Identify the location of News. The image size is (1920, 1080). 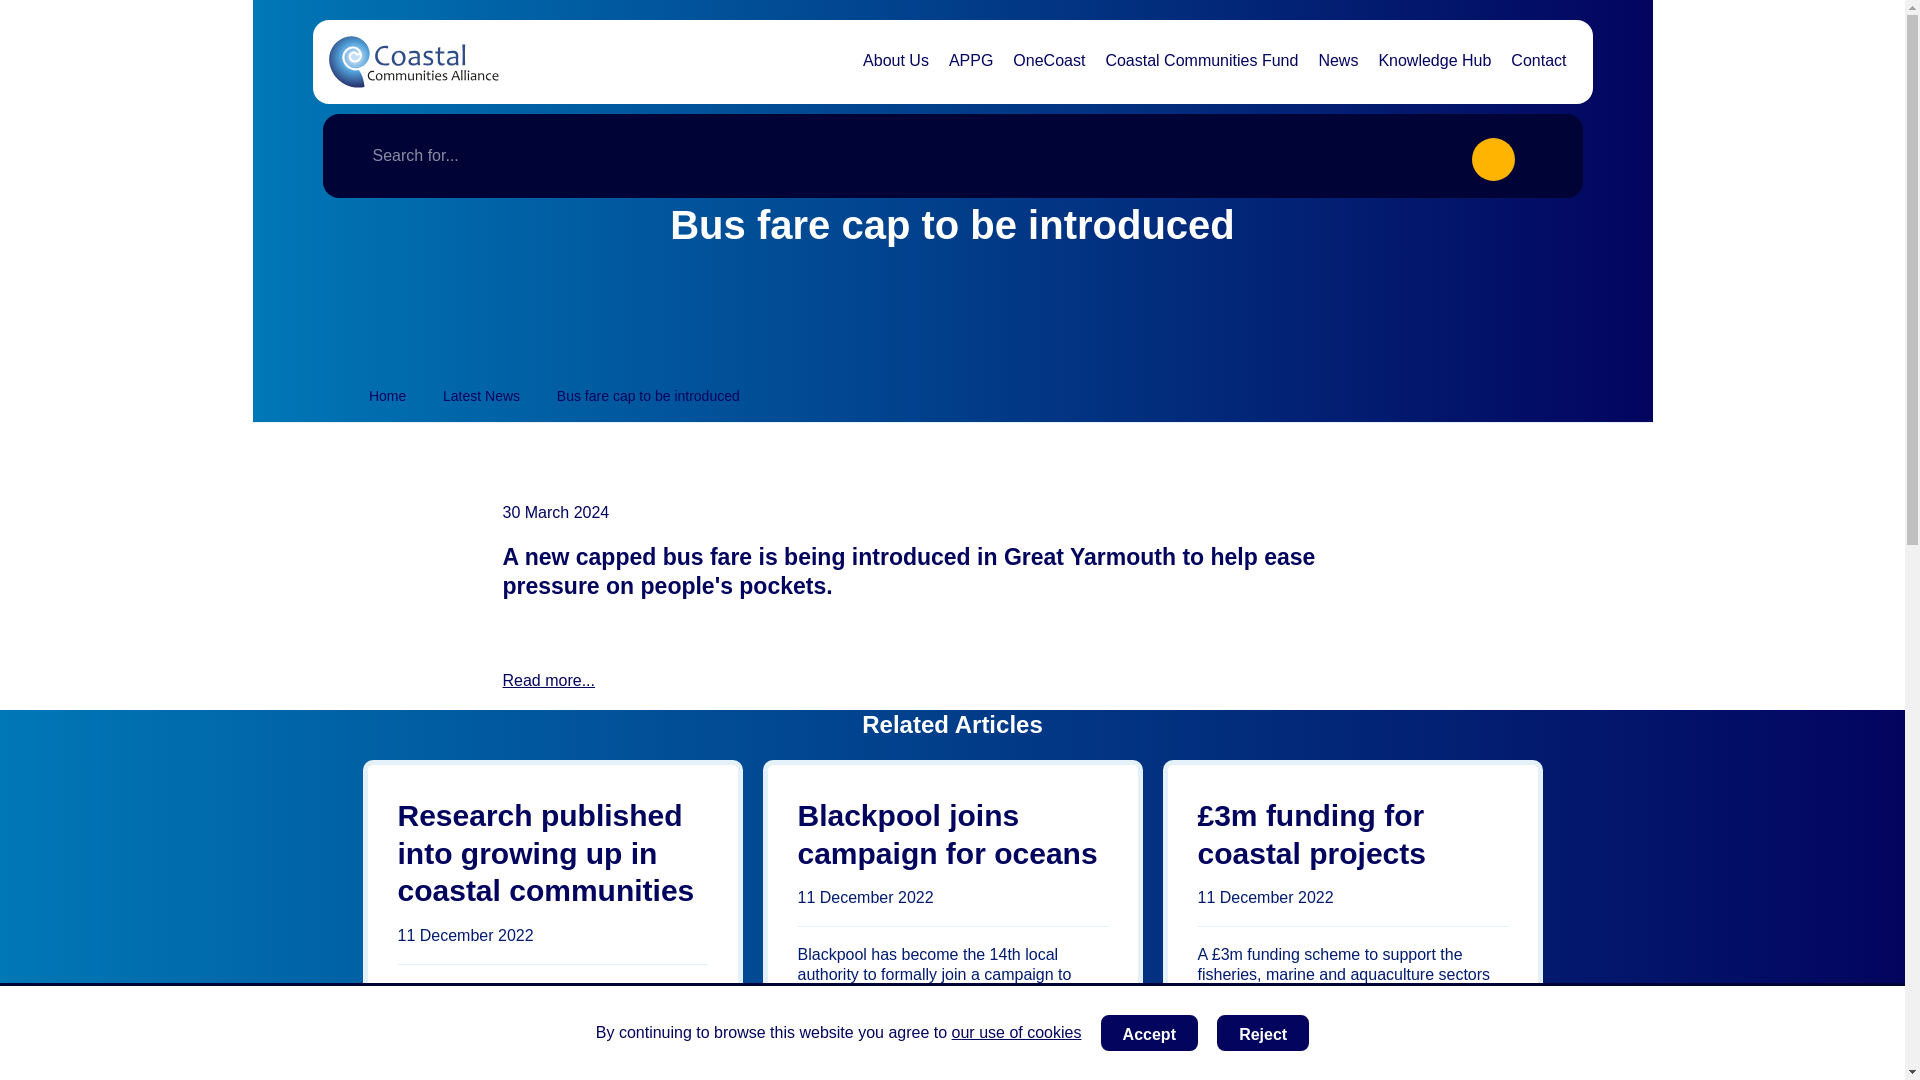
(1218, 1054).